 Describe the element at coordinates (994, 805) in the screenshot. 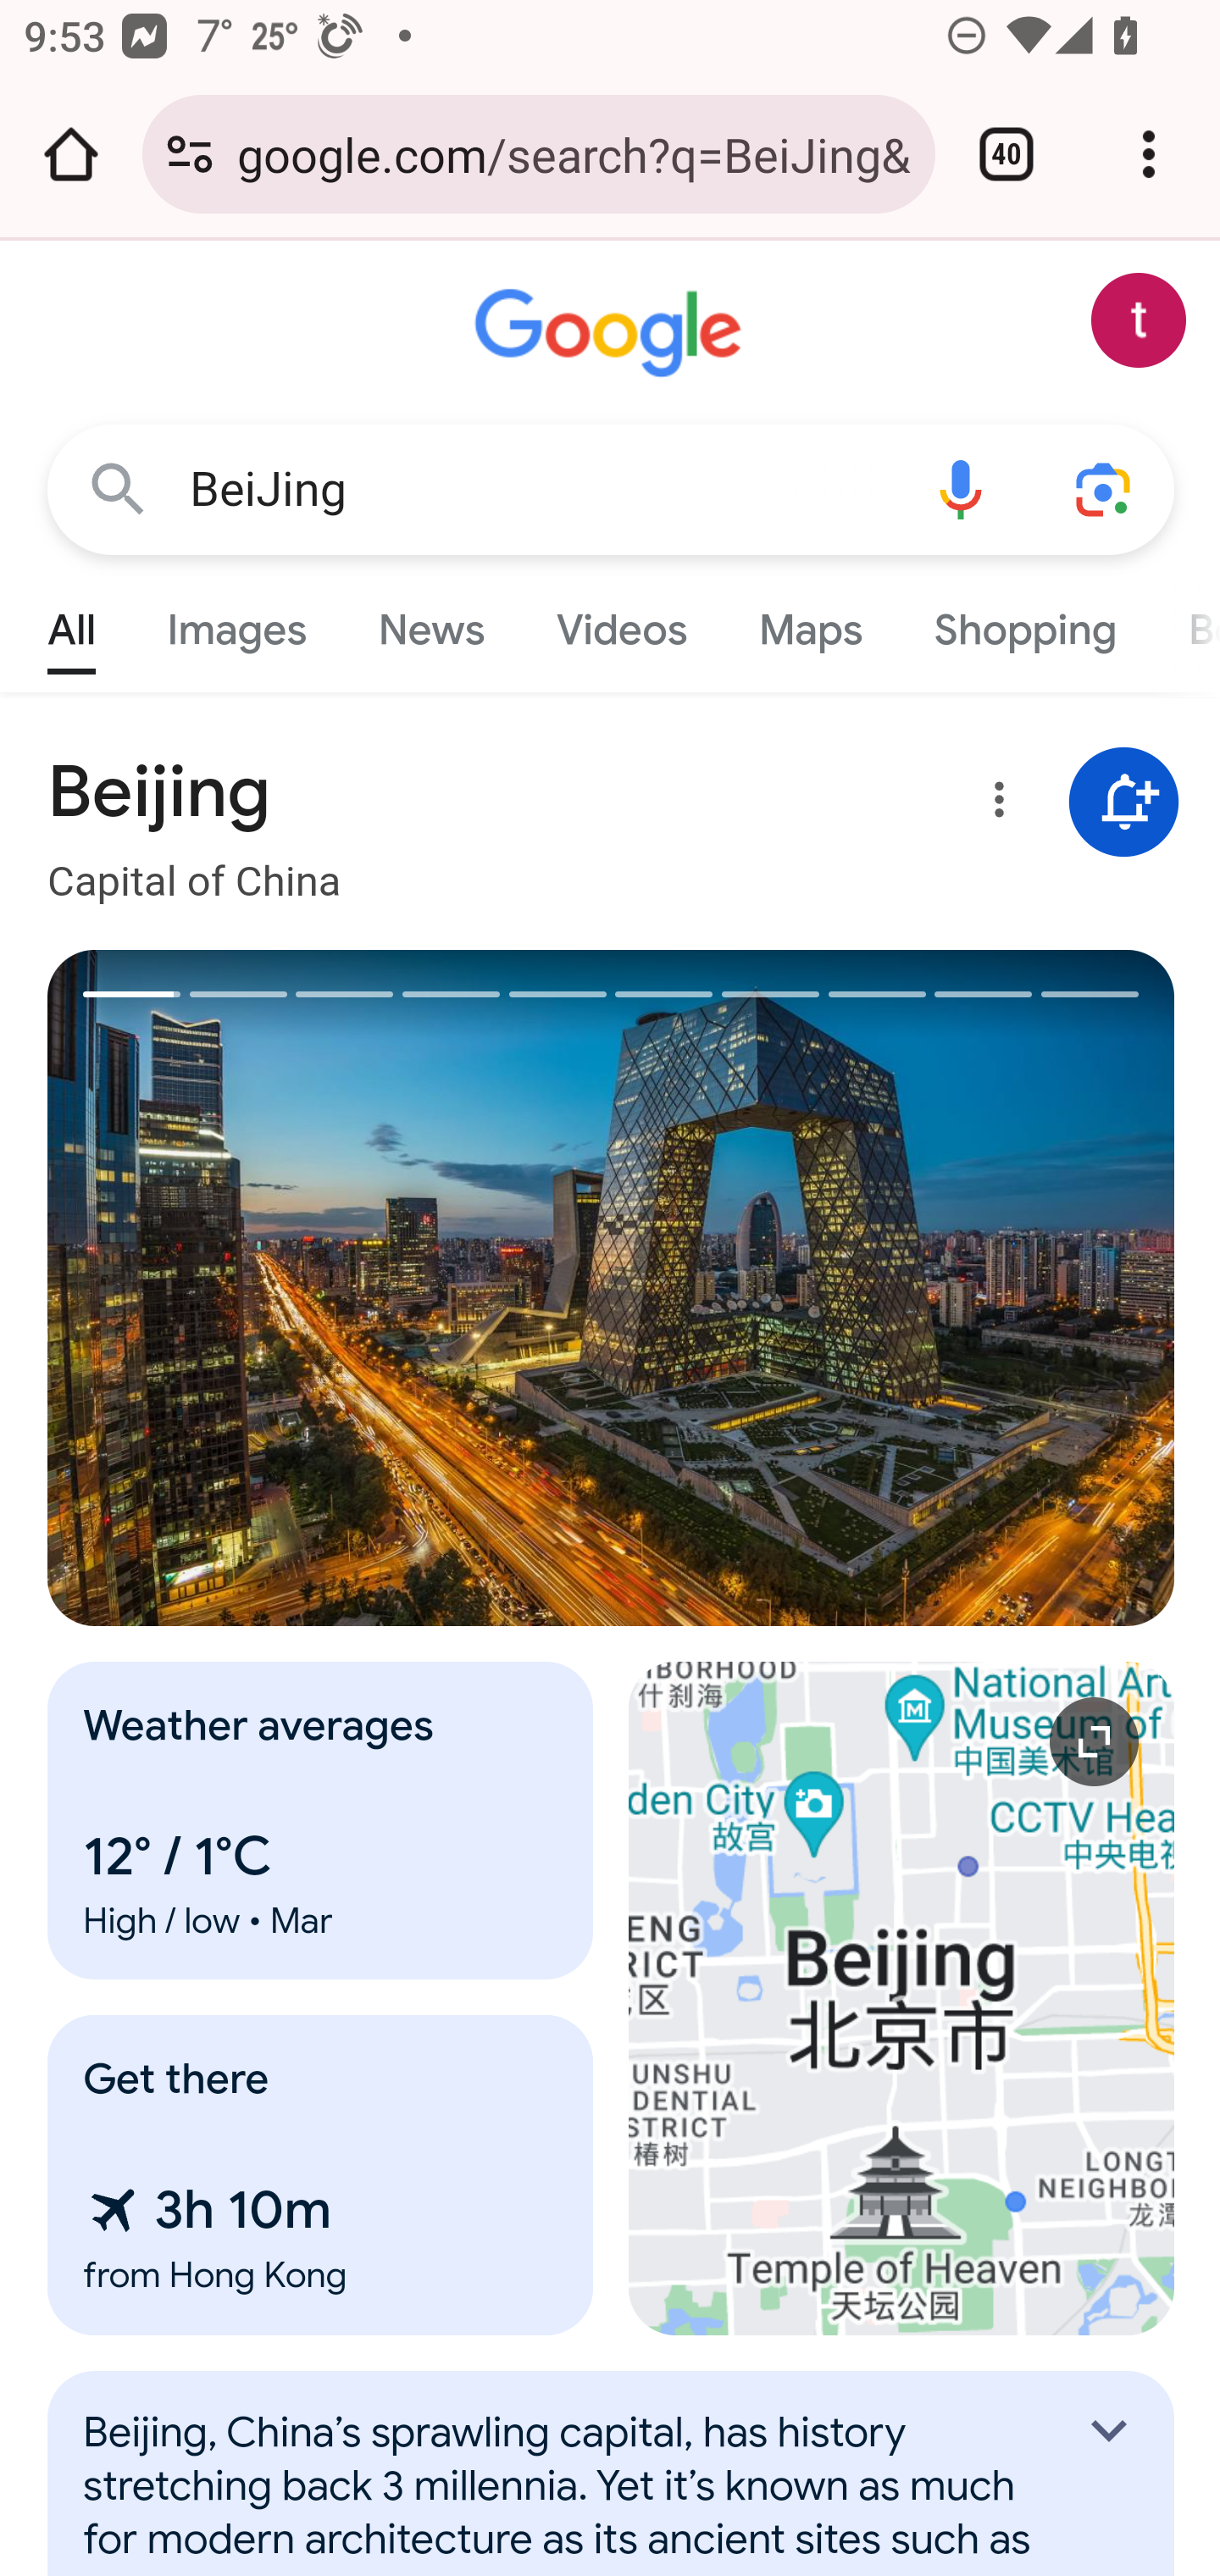

I see `More options` at that location.